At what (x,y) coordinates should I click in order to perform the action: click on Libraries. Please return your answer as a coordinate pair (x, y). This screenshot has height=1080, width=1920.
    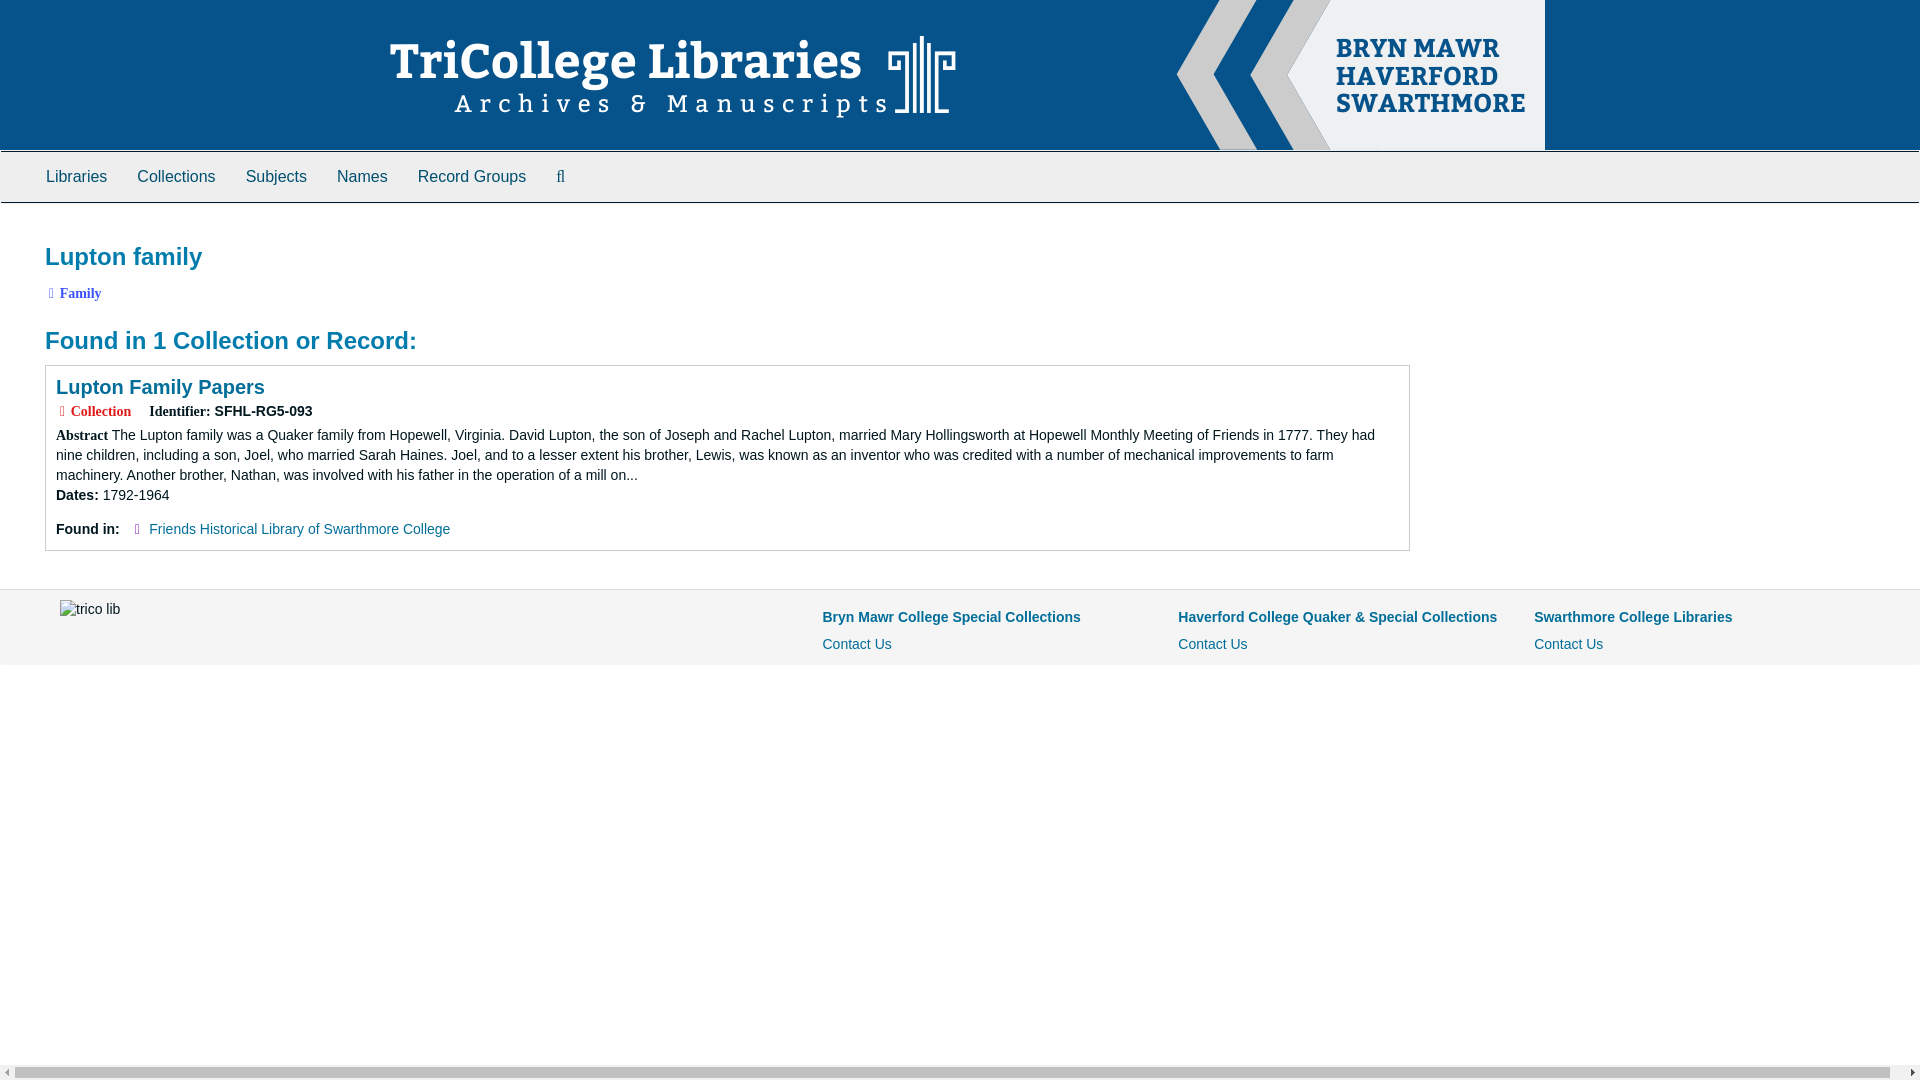
    Looking at the image, I should click on (76, 176).